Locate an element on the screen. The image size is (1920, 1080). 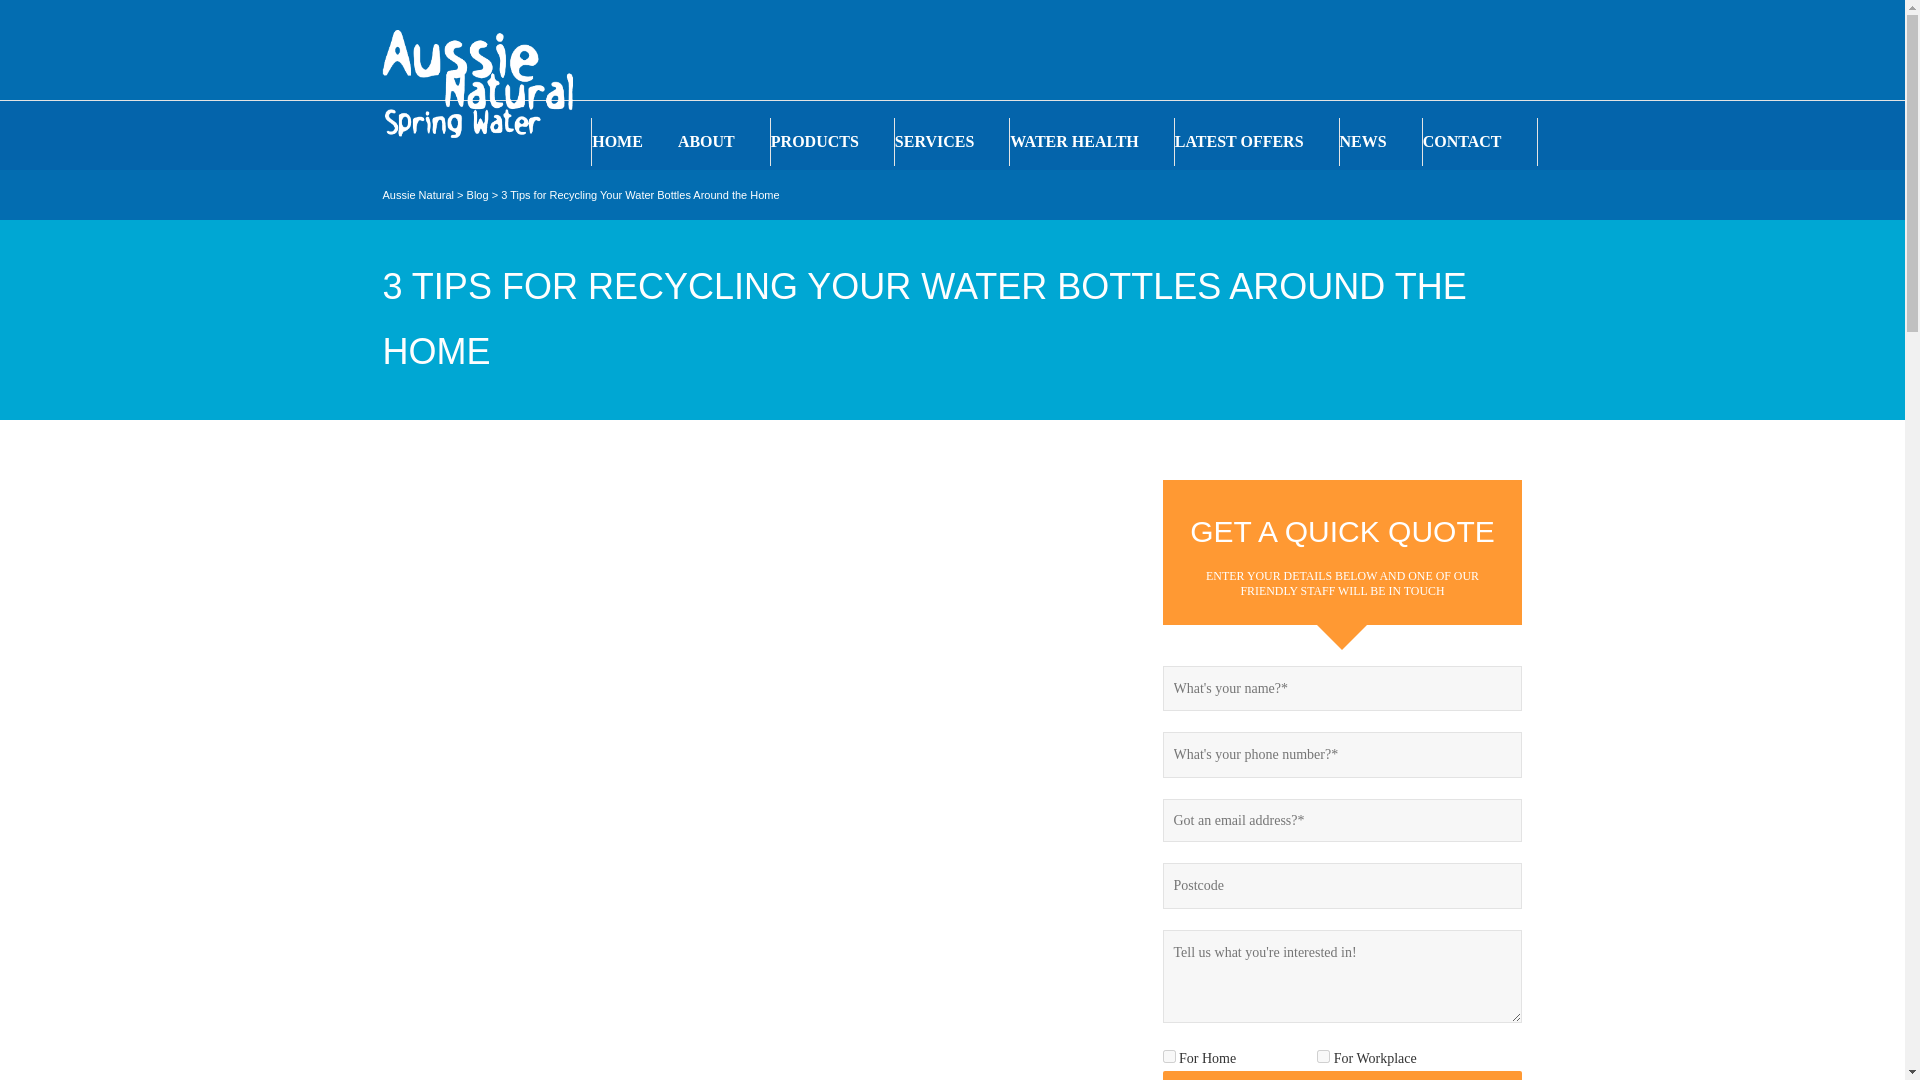
For Workplace is located at coordinates (1324, 1056).